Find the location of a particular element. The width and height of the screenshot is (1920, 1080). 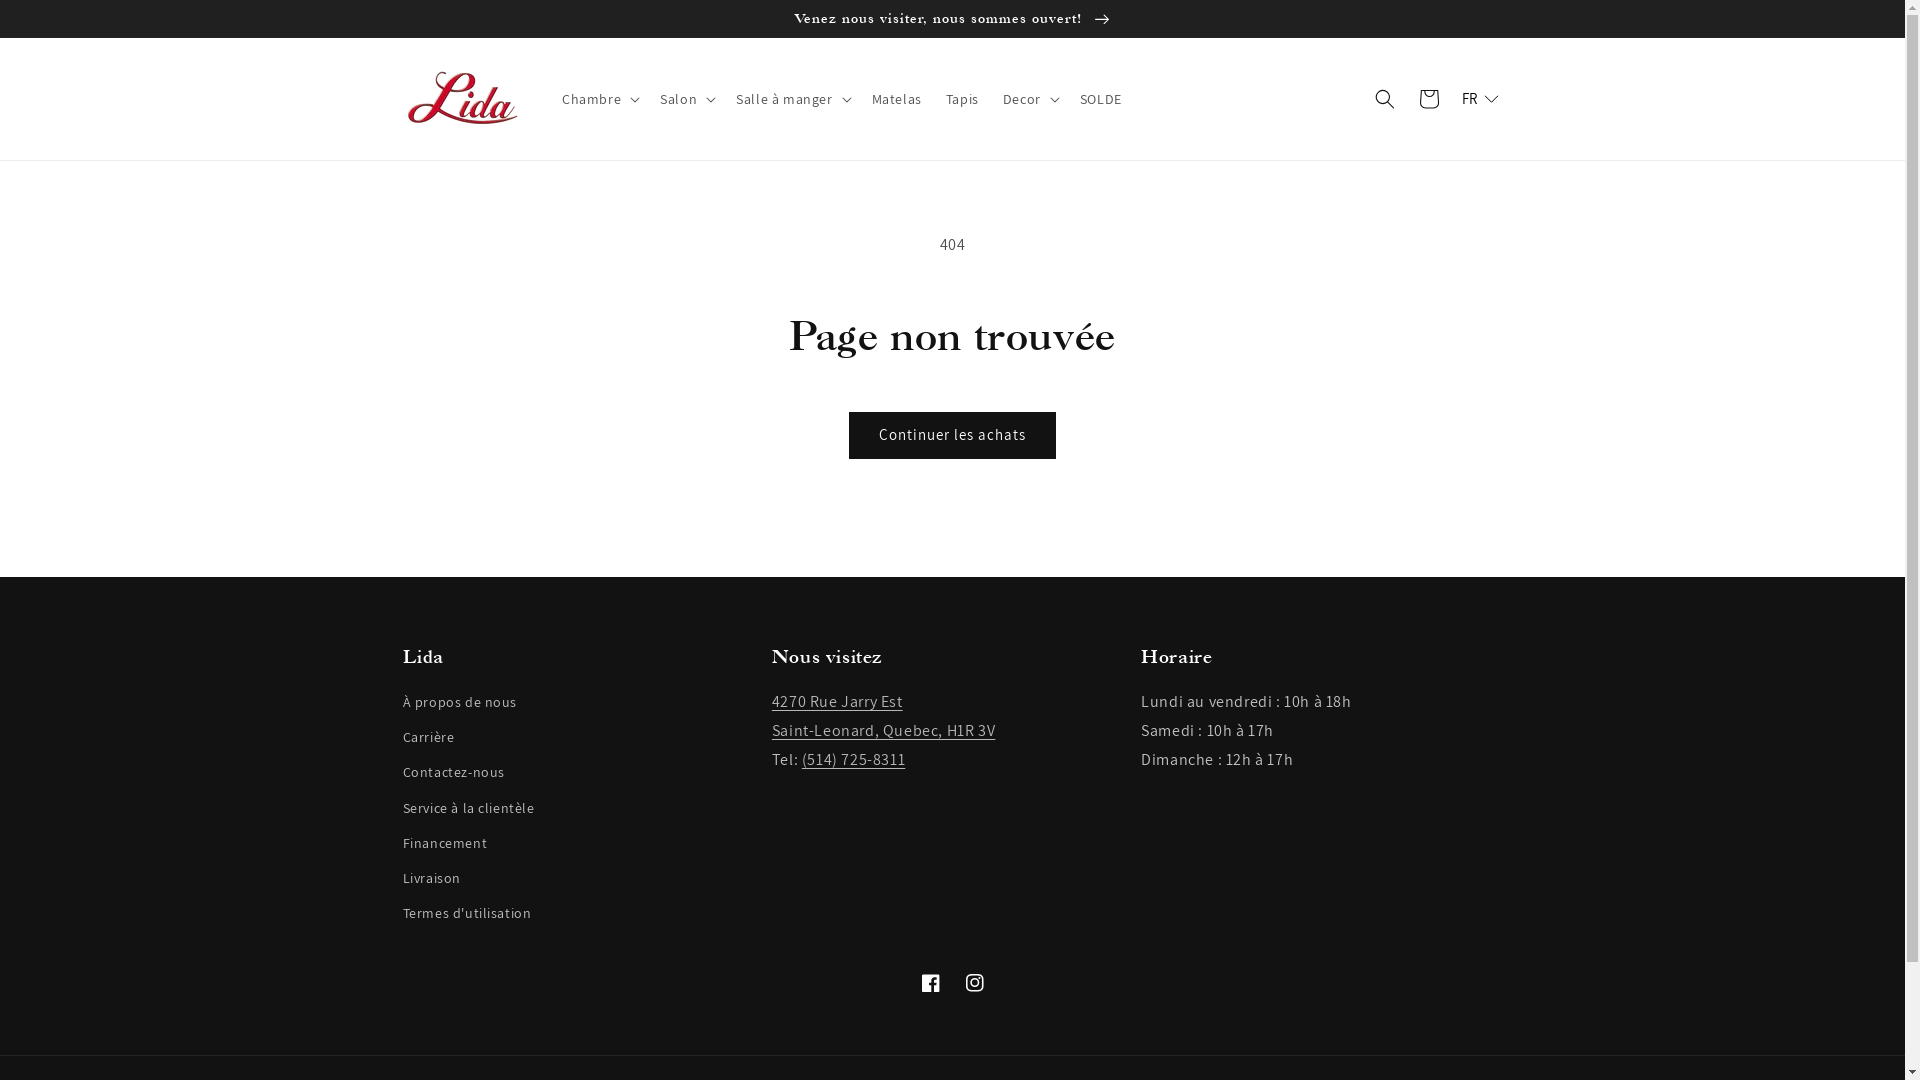

Financement is located at coordinates (444, 844).